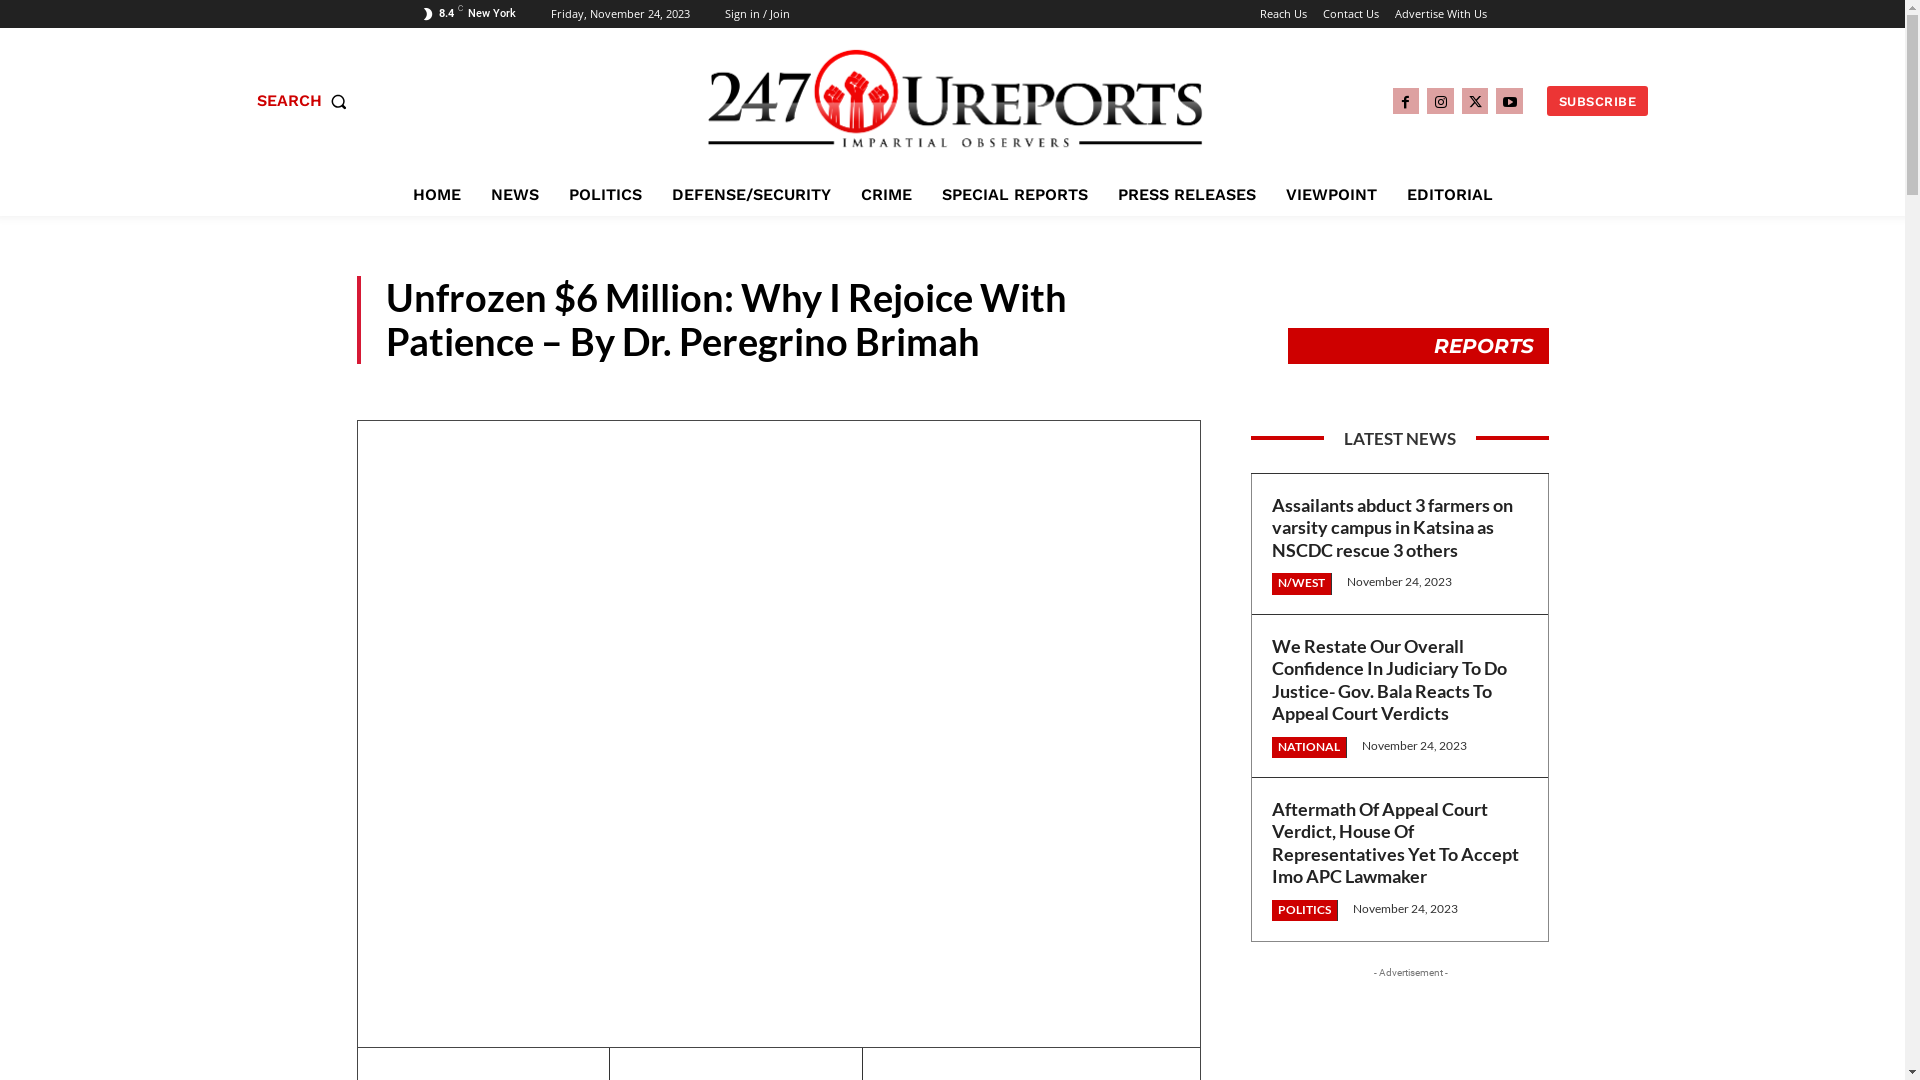 This screenshot has width=1920, height=1080. I want to click on DEFENSE/SECURITY, so click(752, 195).